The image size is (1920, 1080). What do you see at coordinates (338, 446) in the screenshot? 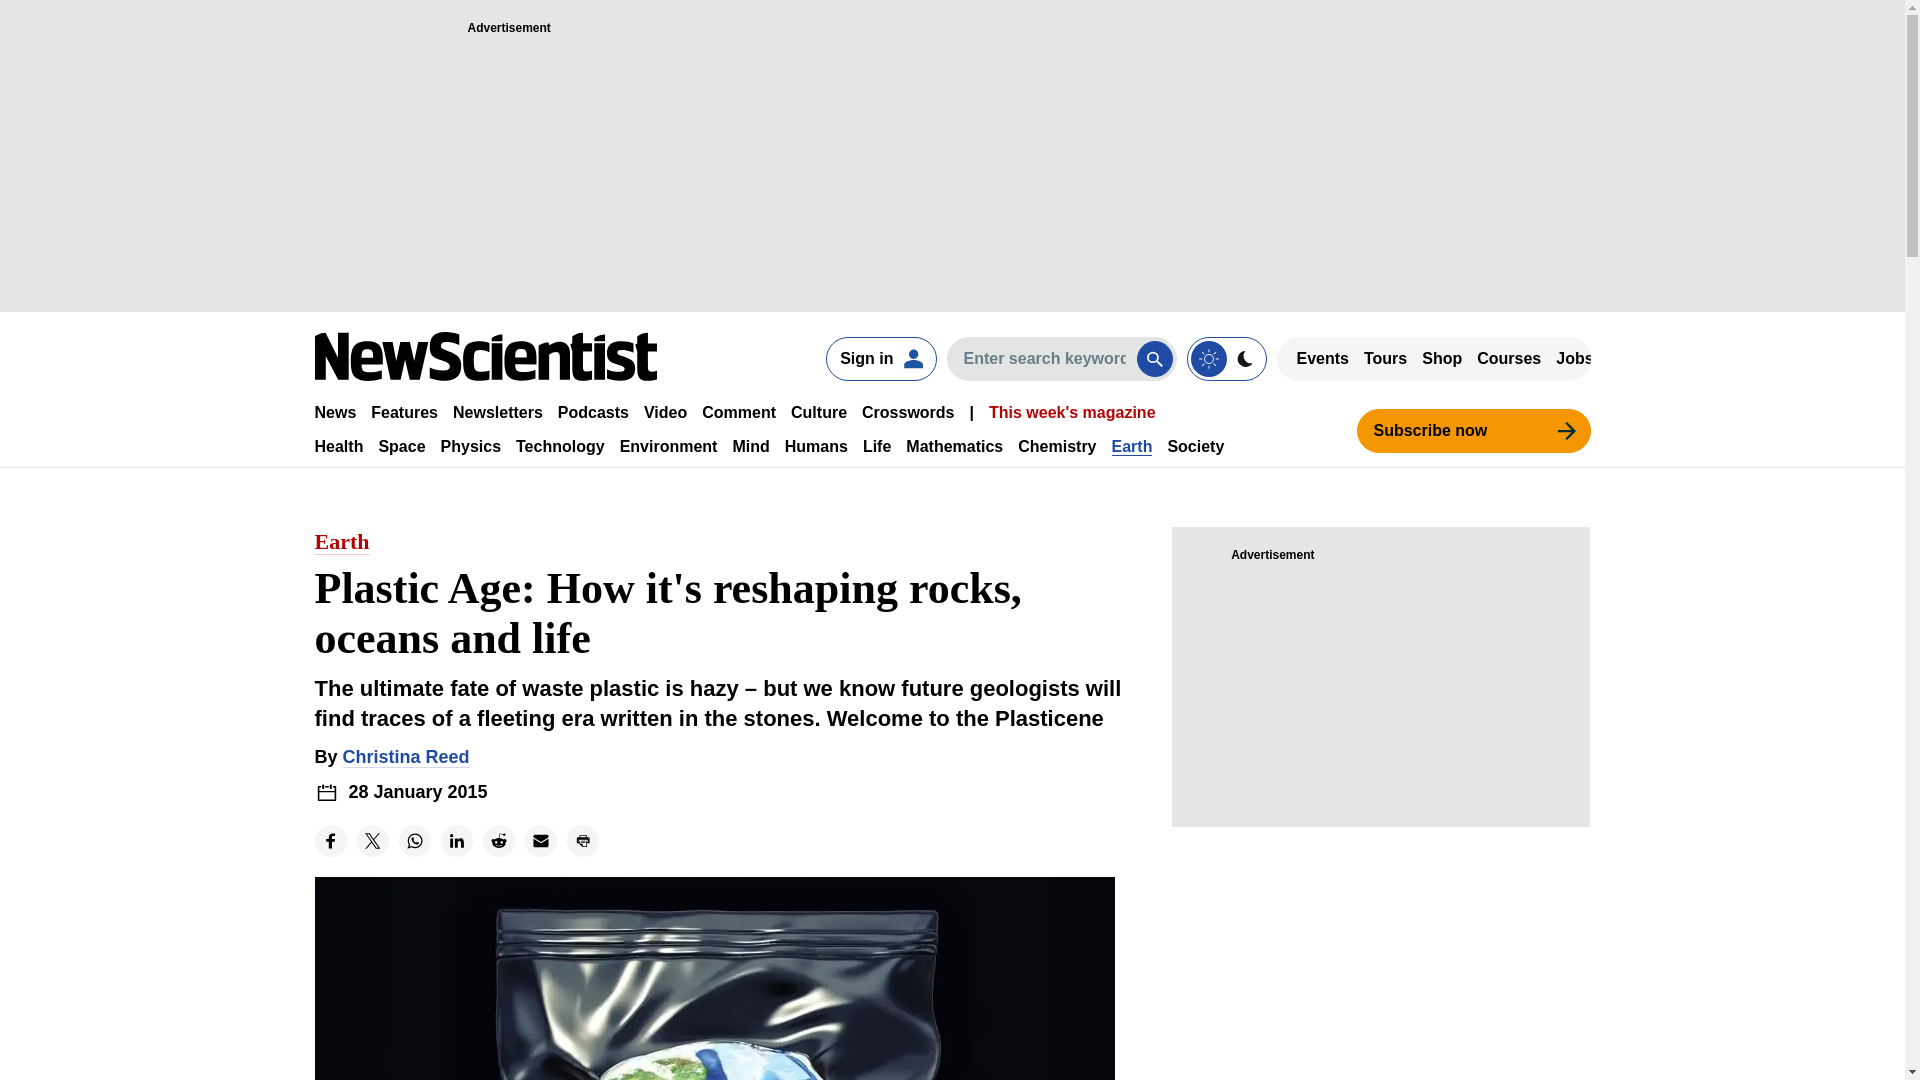
I see `Health` at bounding box center [338, 446].